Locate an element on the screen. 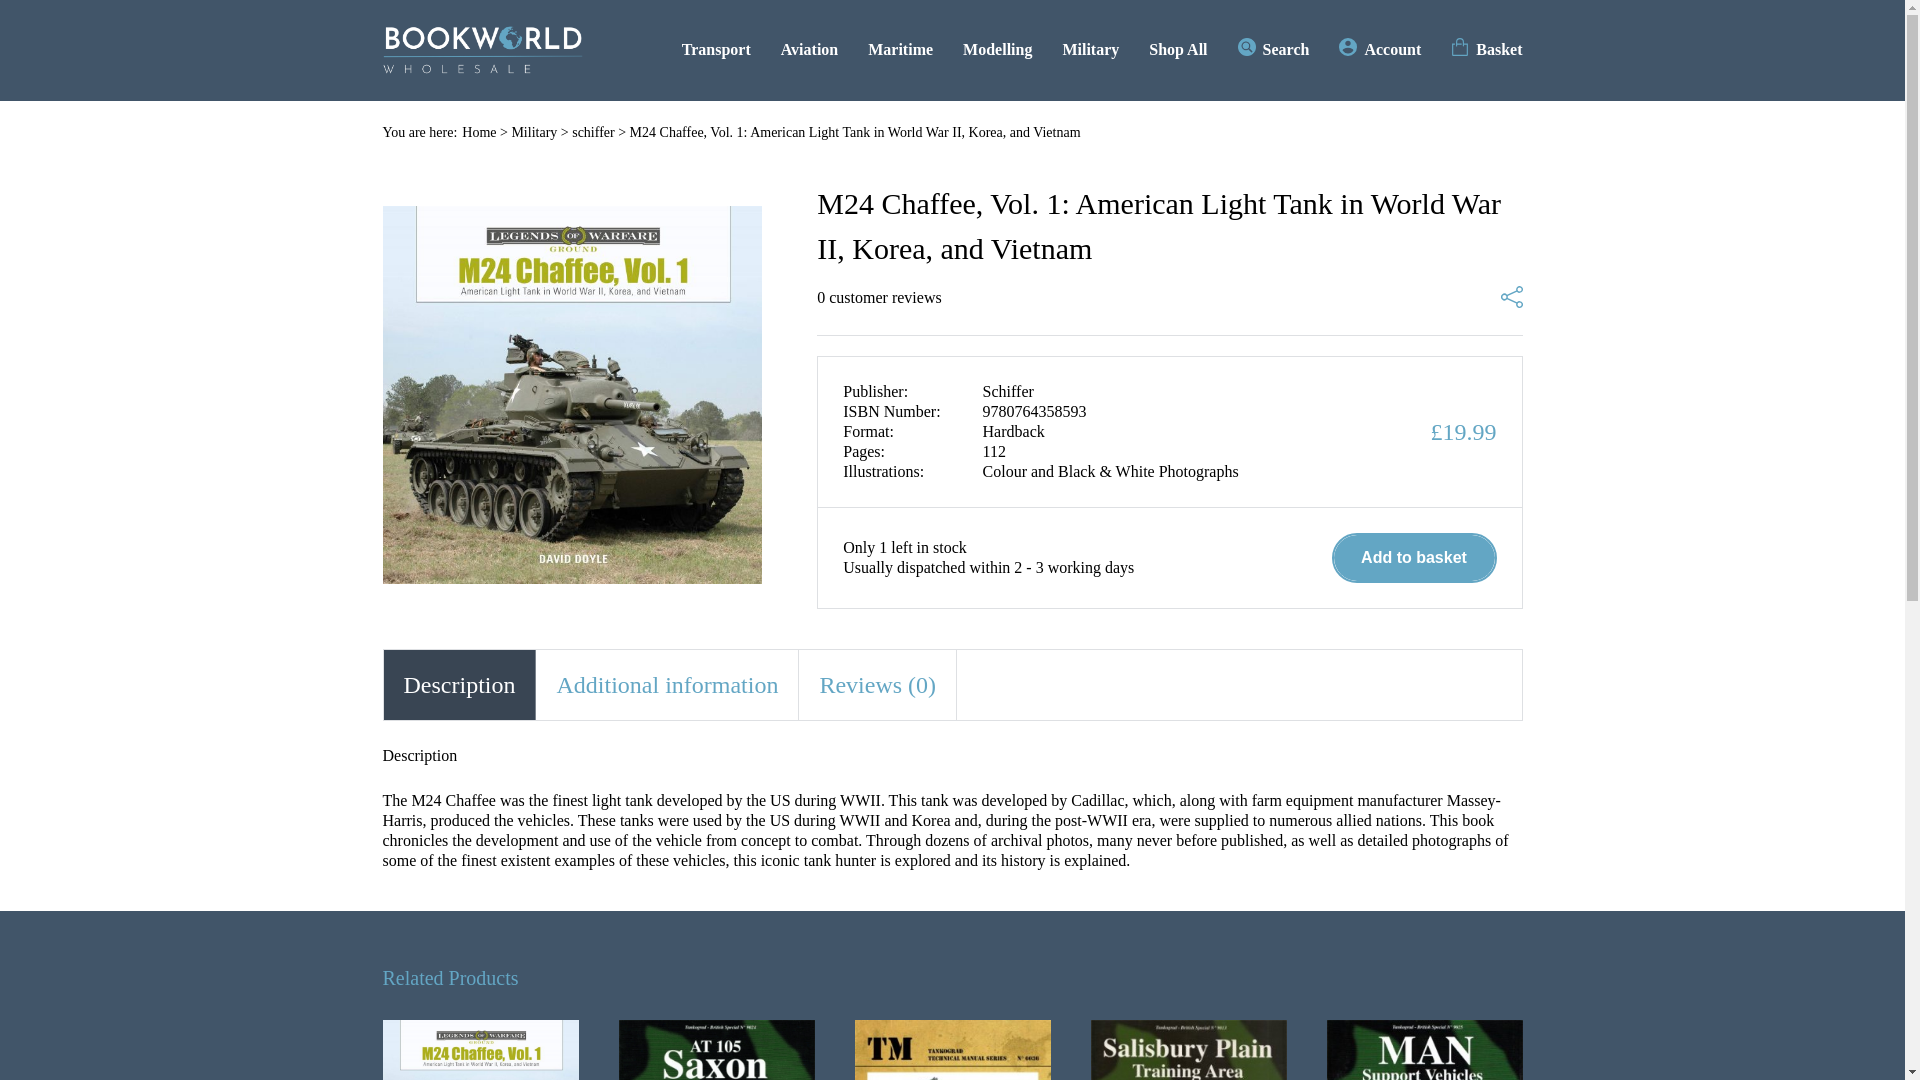 The width and height of the screenshot is (1920, 1080). Home is located at coordinates (478, 132).